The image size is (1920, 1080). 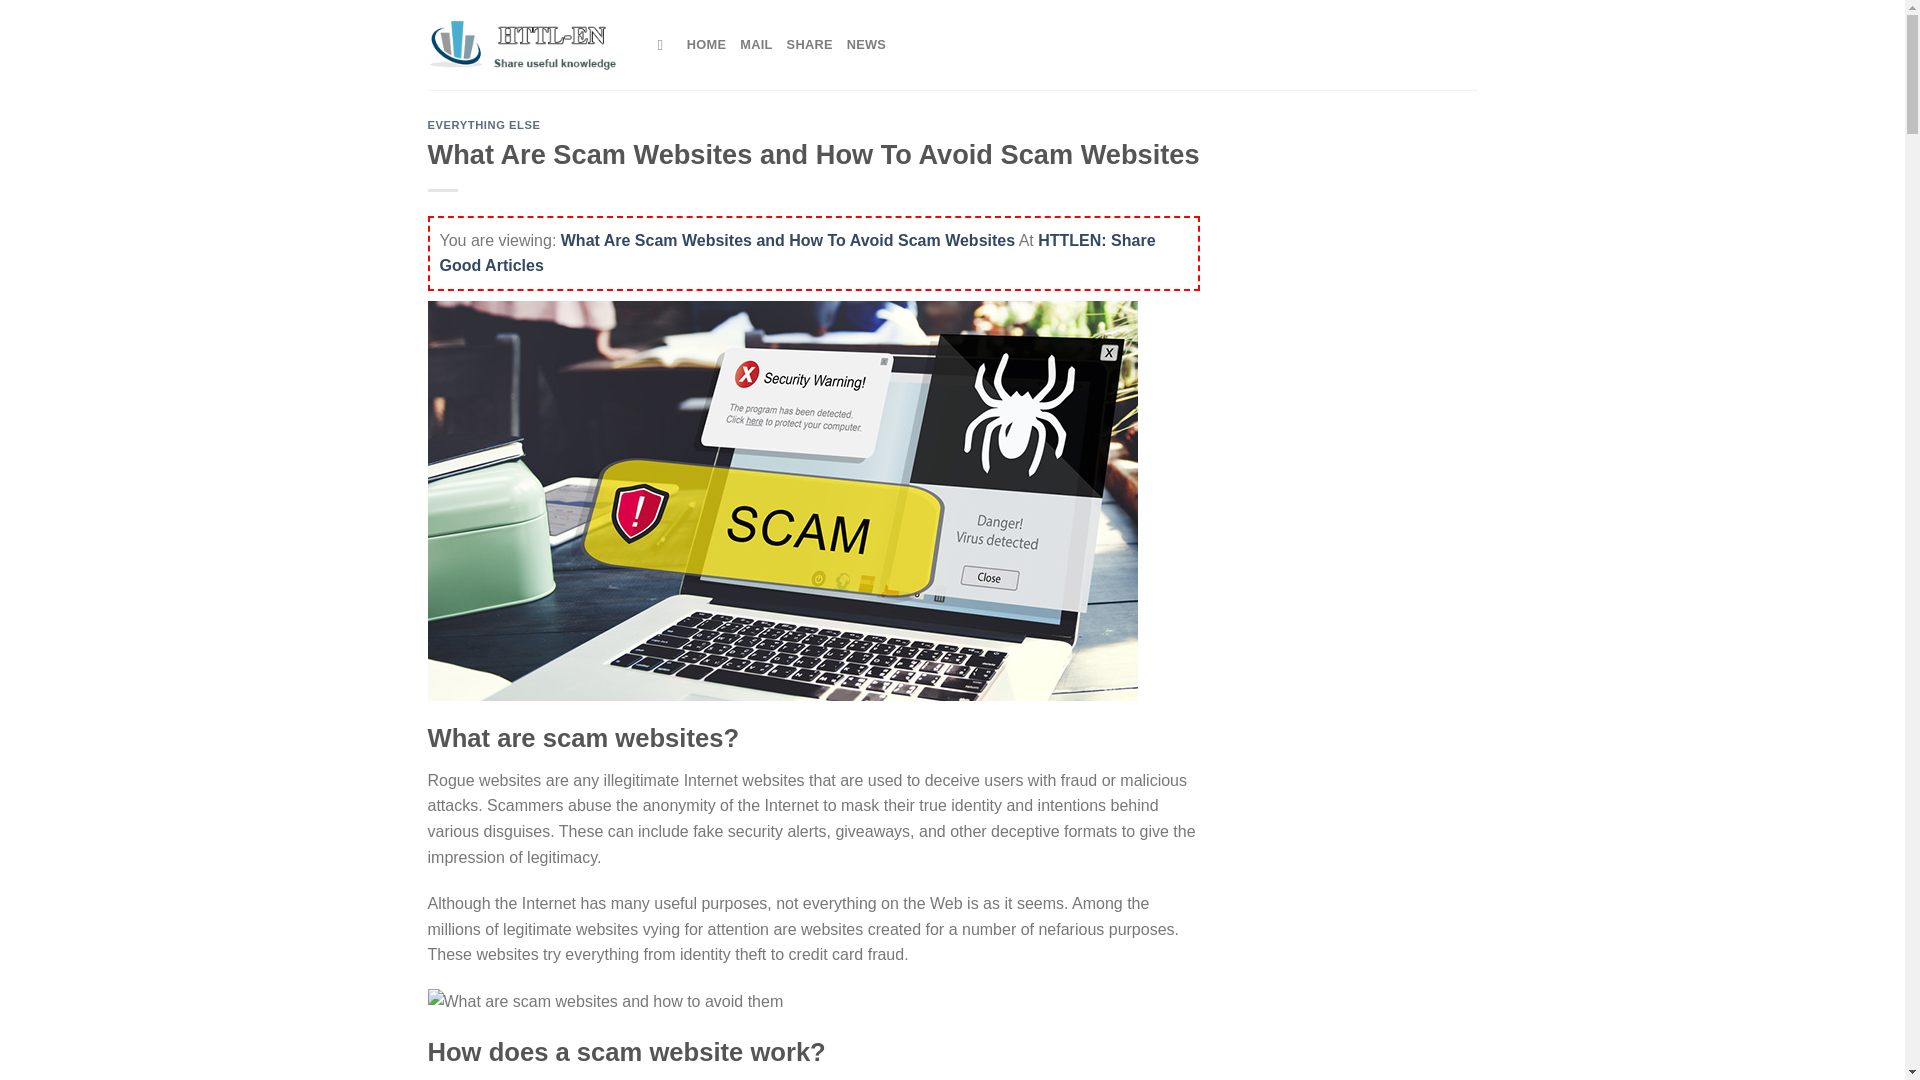 I want to click on EVERYTHING ELSE, so click(x=484, y=124).